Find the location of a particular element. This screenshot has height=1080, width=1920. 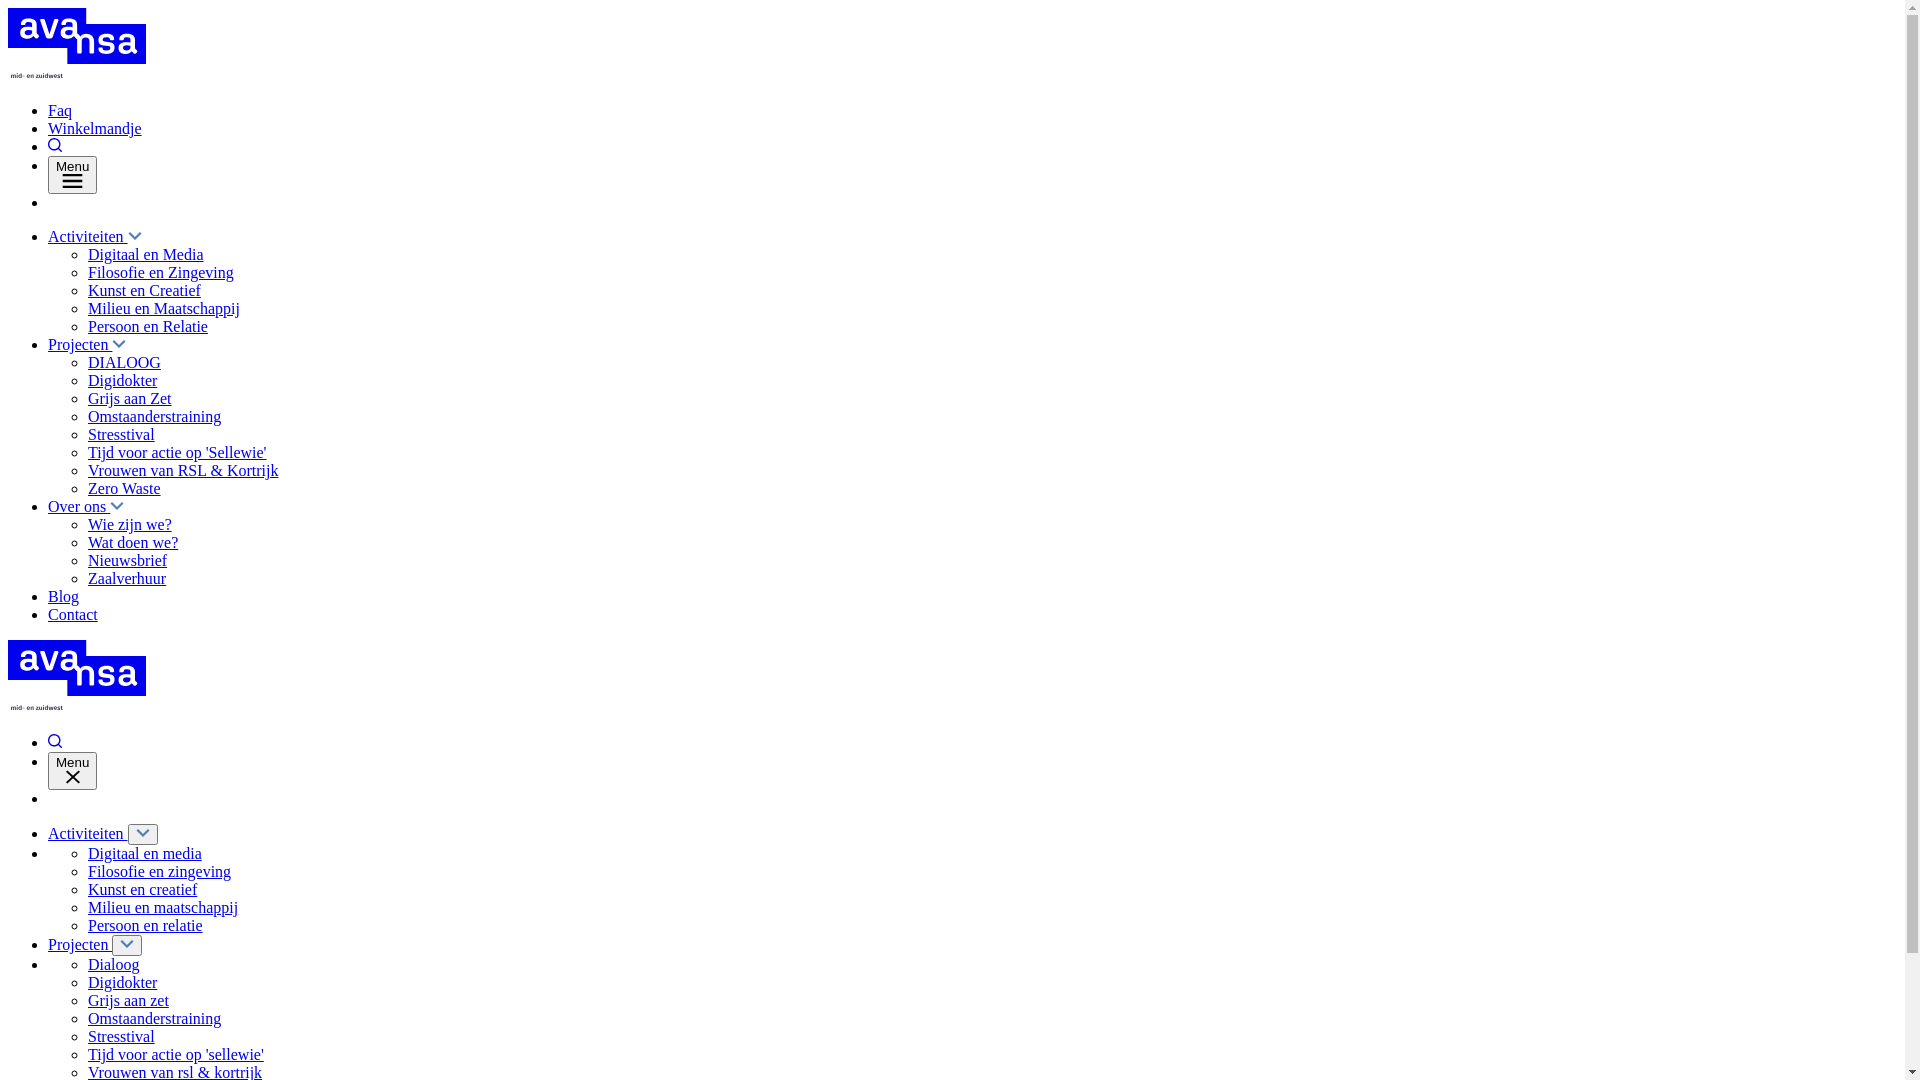

Digitaal en media is located at coordinates (145, 854).